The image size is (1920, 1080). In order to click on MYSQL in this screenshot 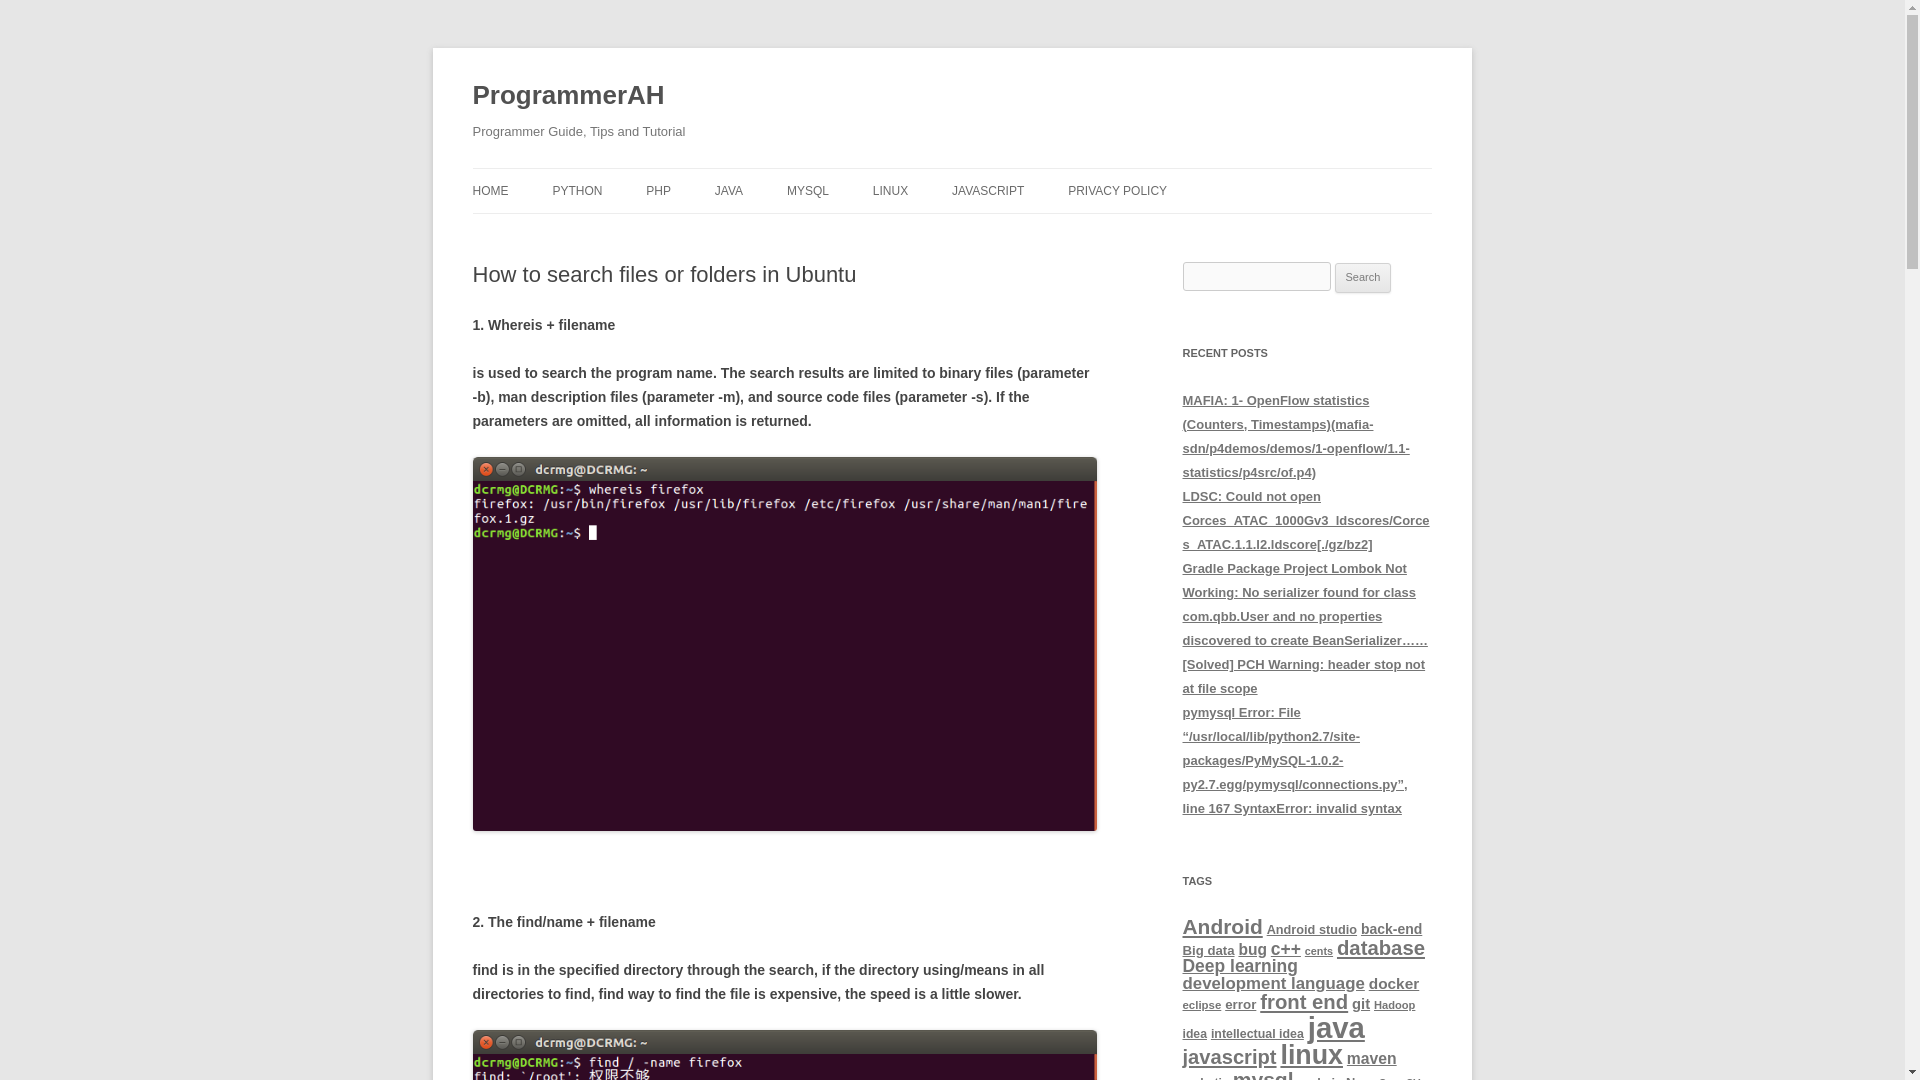, I will do `click(808, 190)`.